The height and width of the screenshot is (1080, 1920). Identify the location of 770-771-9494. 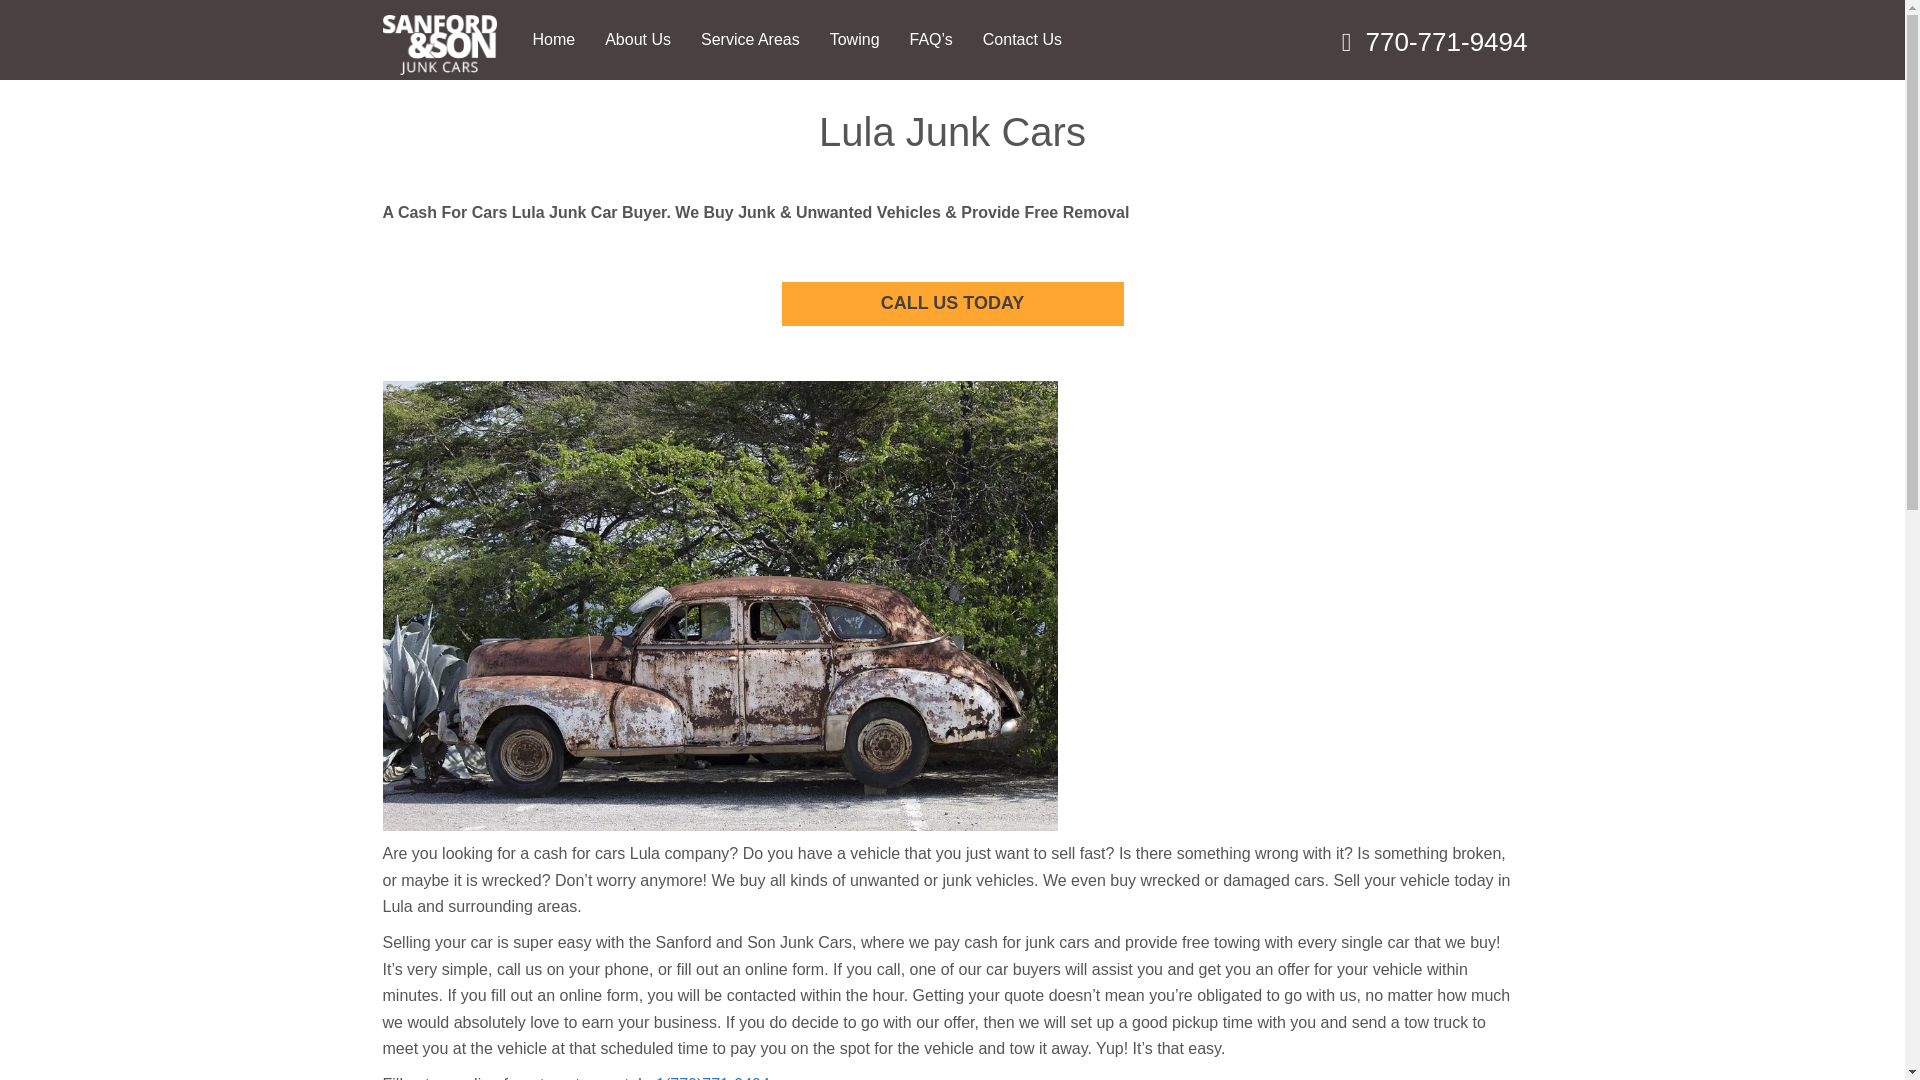
(1446, 40).